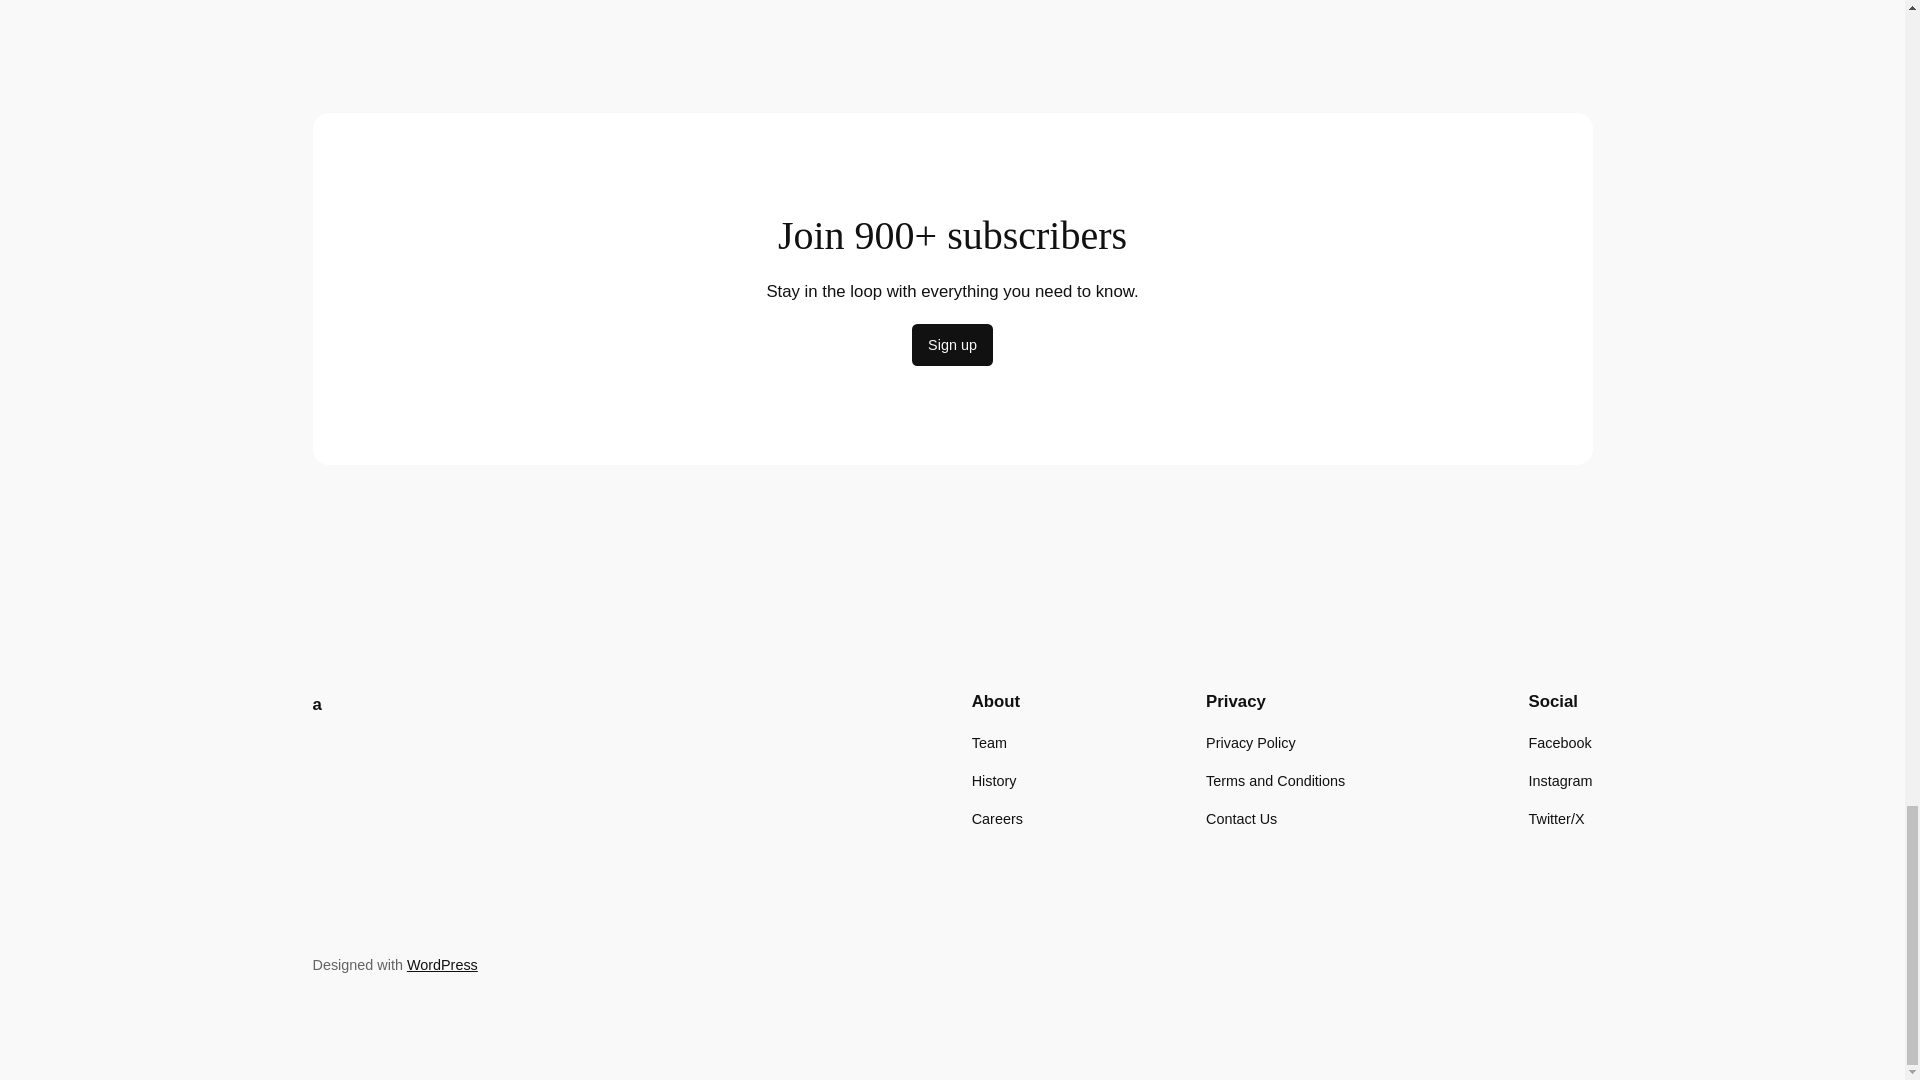 This screenshot has height=1080, width=1920. Describe the element at coordinates (1250, 742) in the screenshot. I see `Privacy Policy` at that location.